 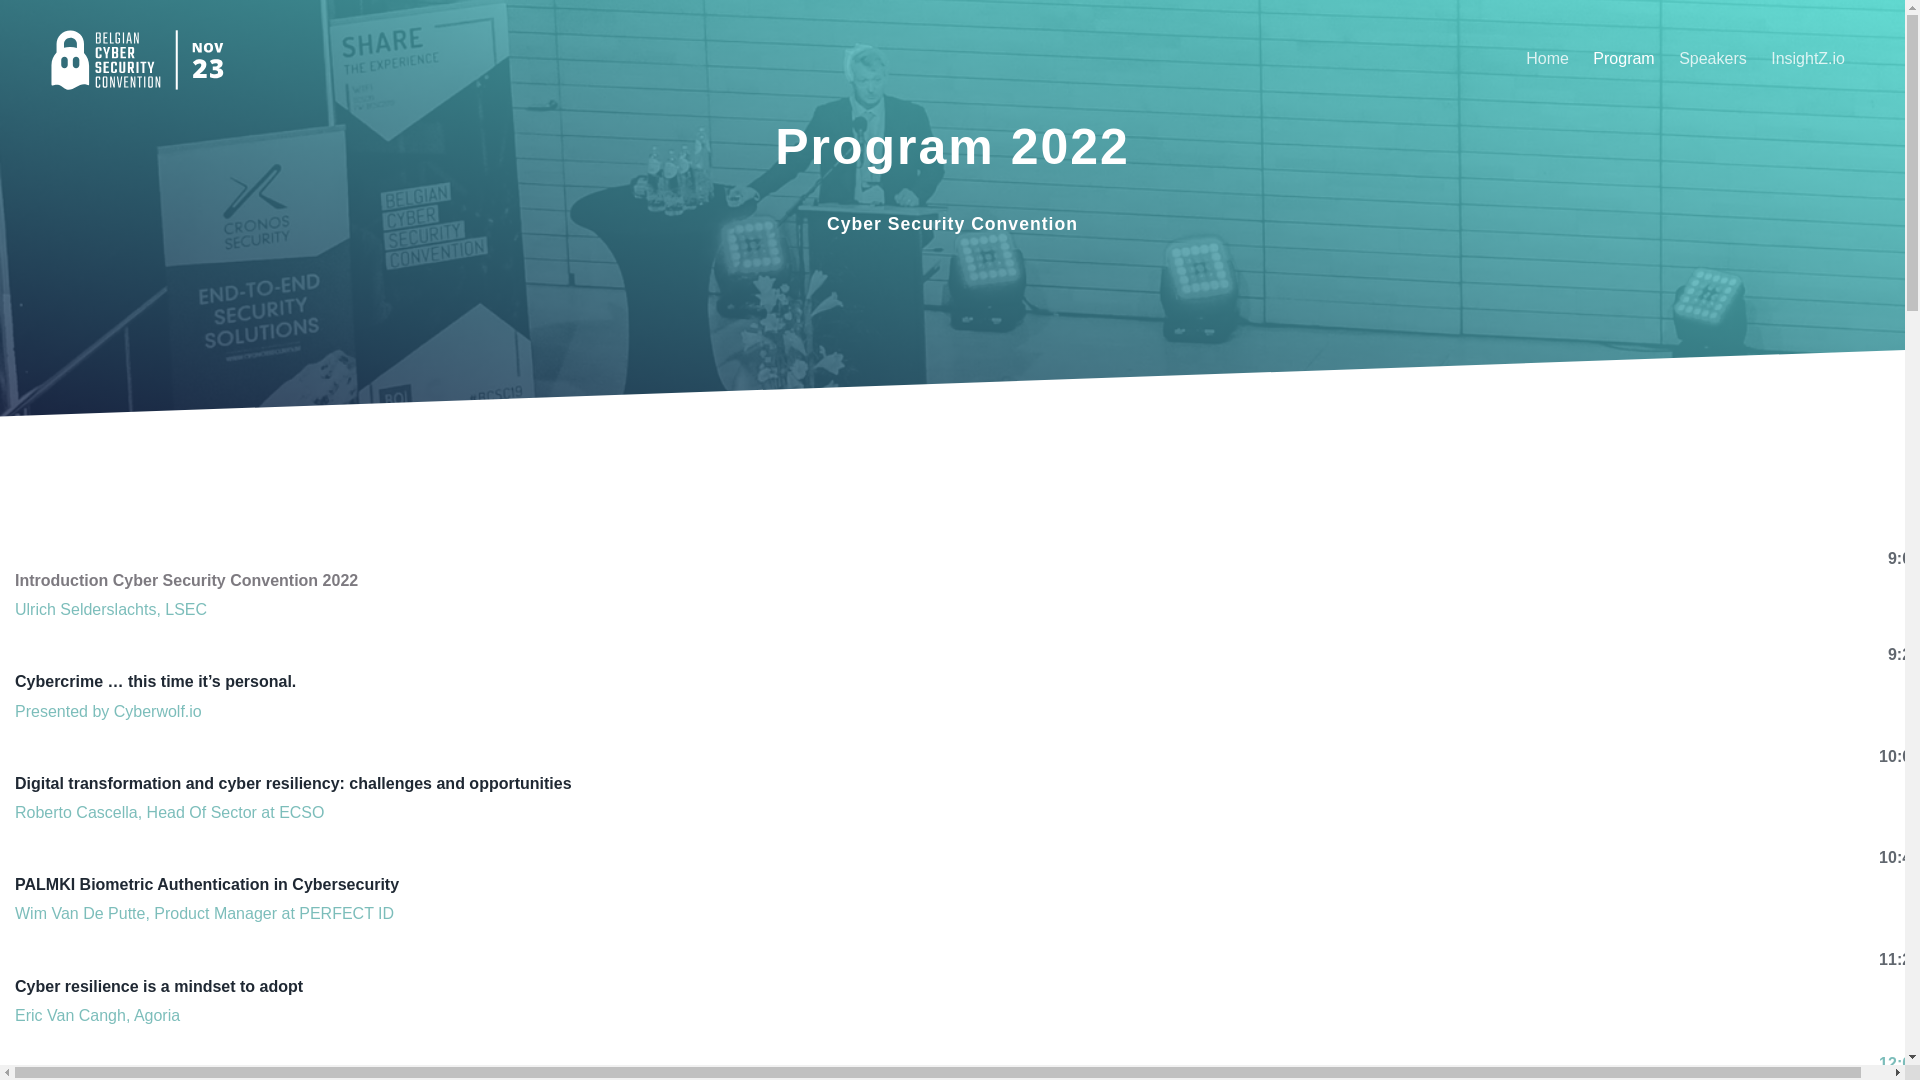 What do you see at coordinates (1713, 58) in the screenshot?
I see `Speakers` at bounding box center [1713, 58].